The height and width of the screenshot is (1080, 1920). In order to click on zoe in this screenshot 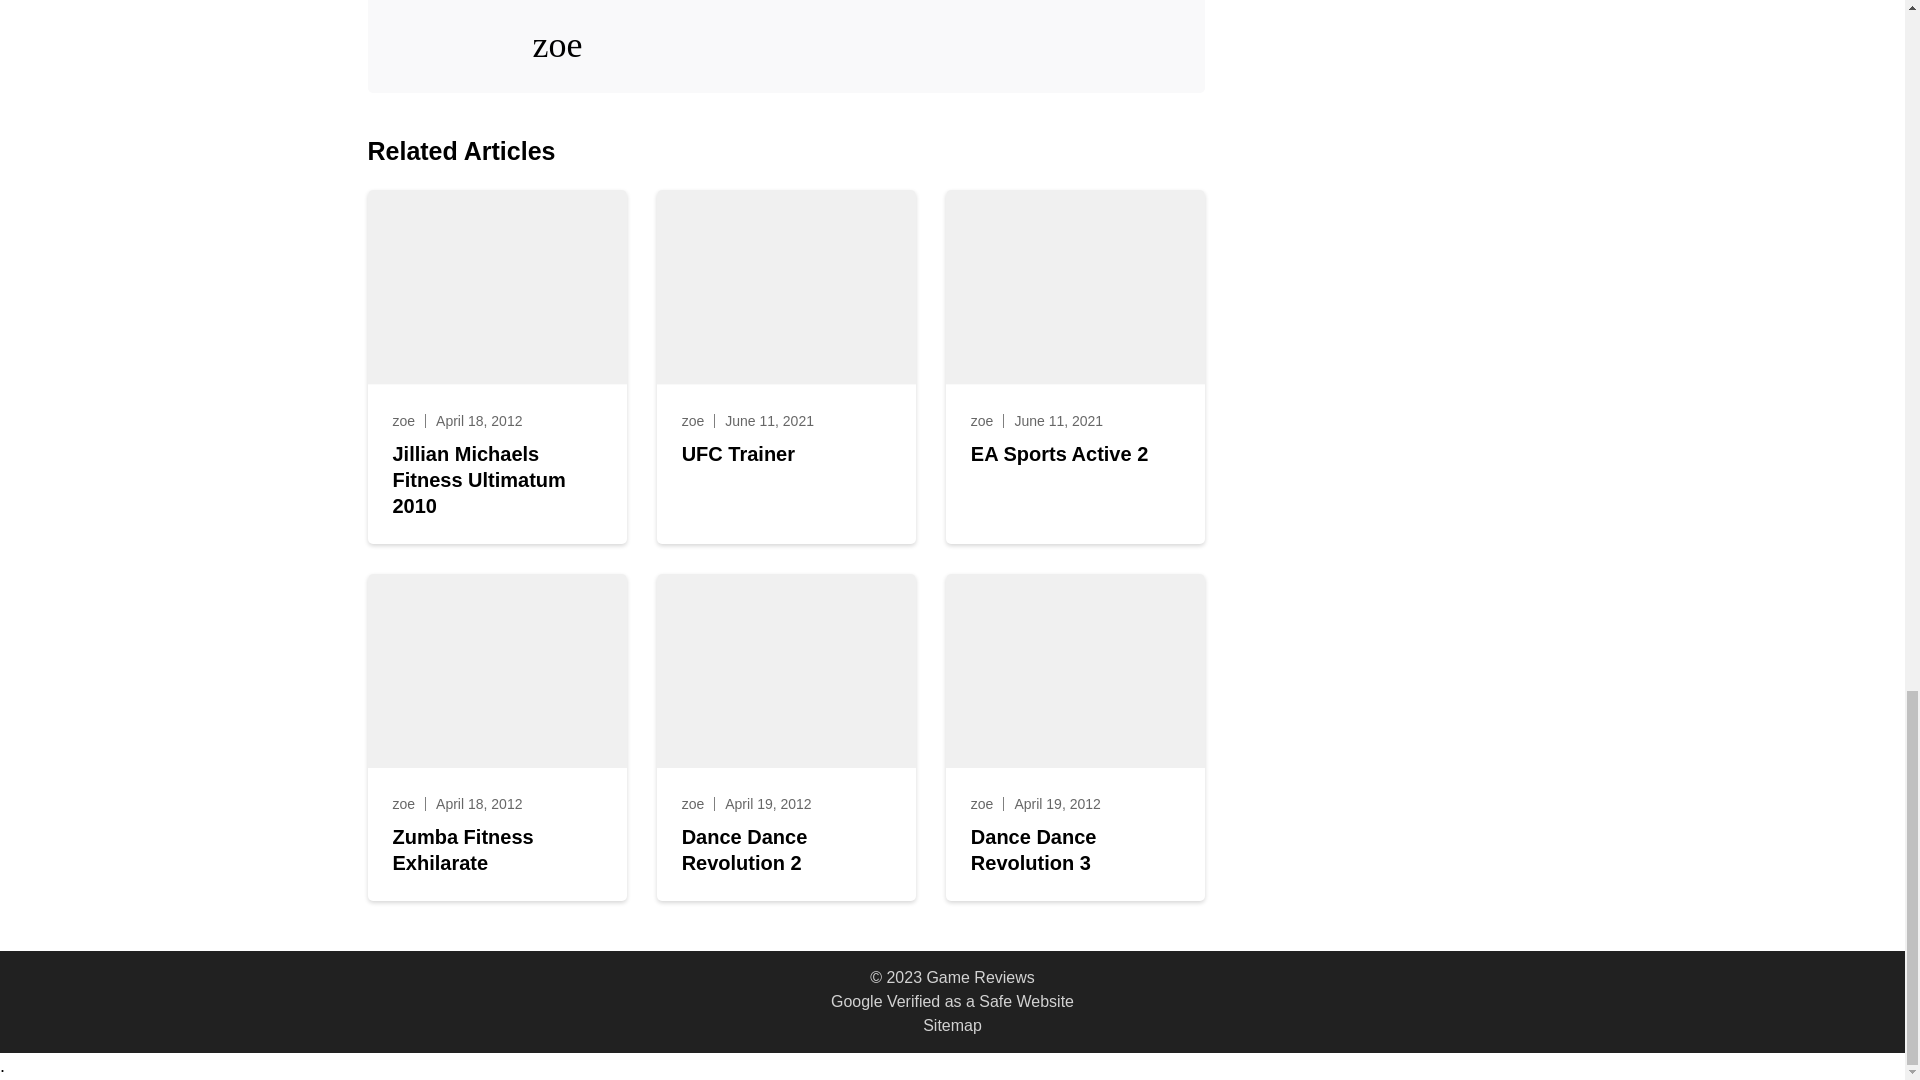, I will do `click(402, 804)`.